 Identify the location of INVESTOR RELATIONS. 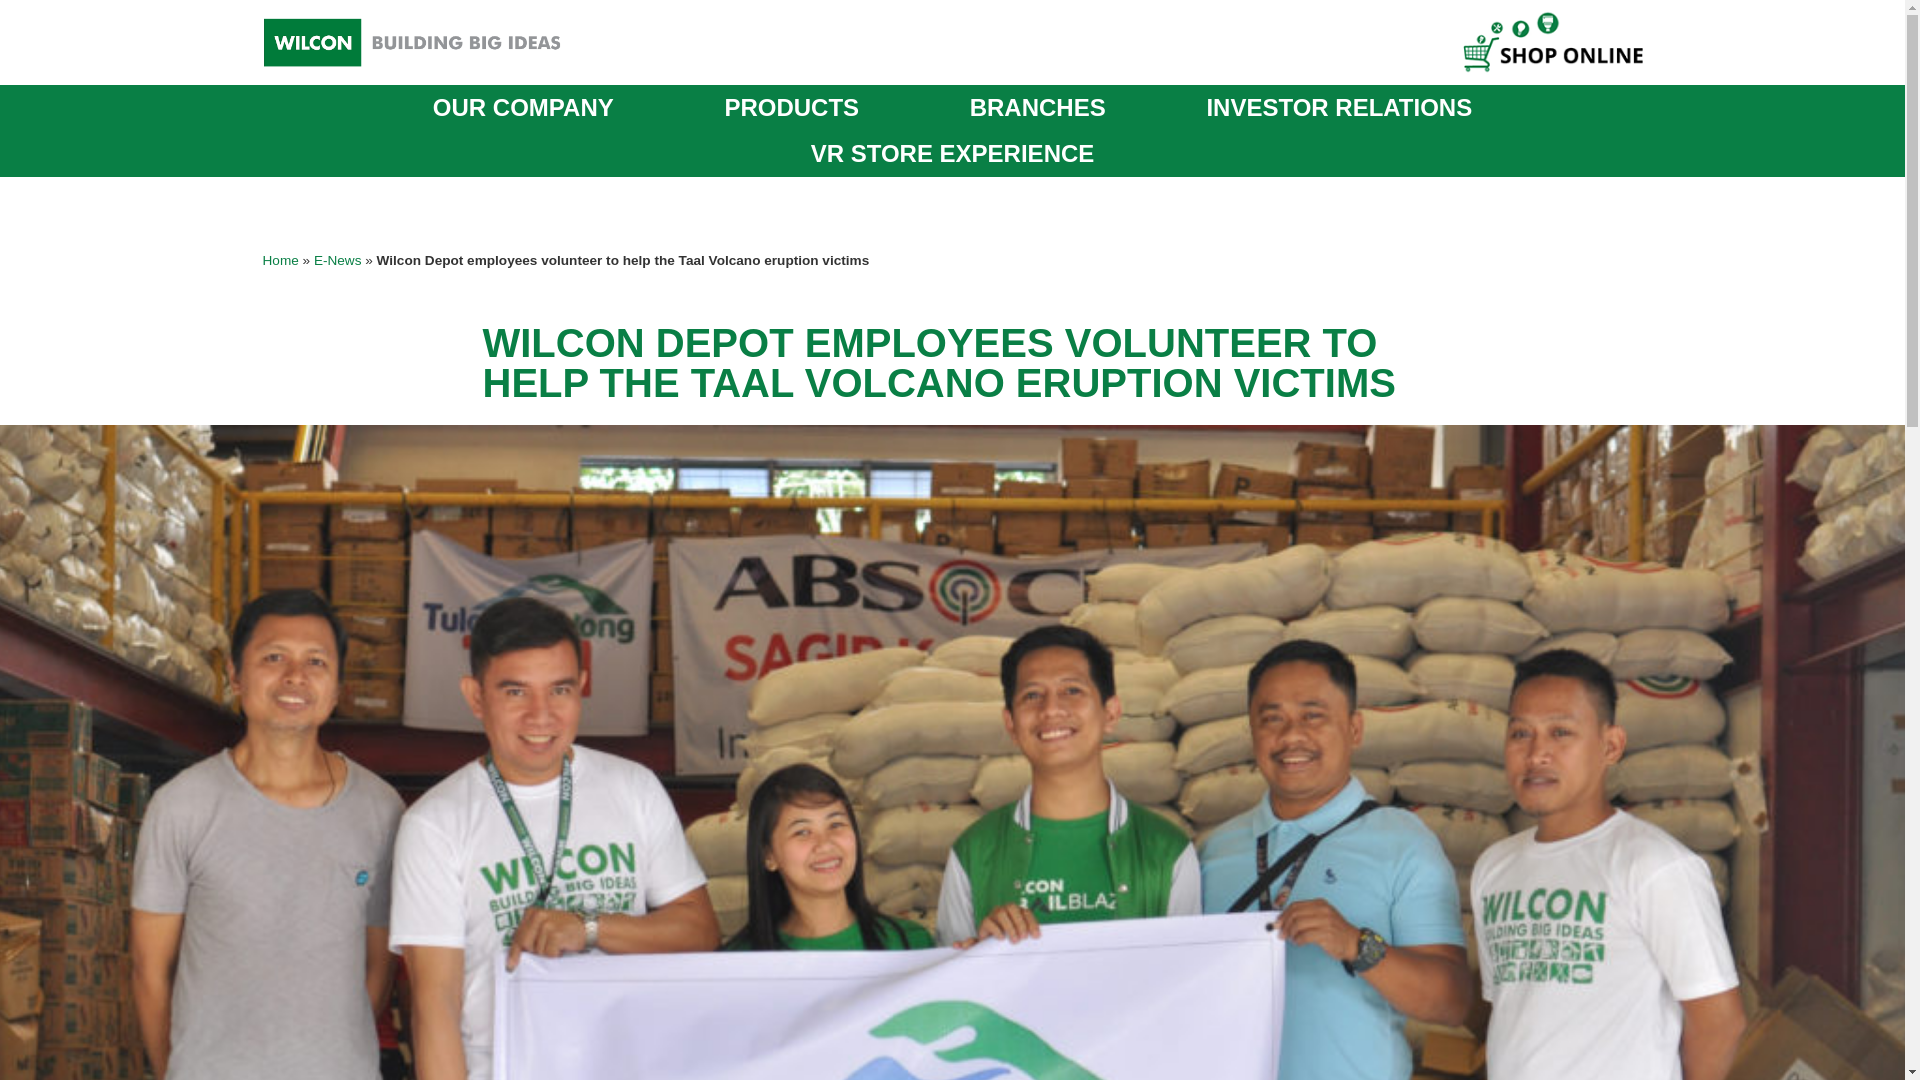
(1338, 108).